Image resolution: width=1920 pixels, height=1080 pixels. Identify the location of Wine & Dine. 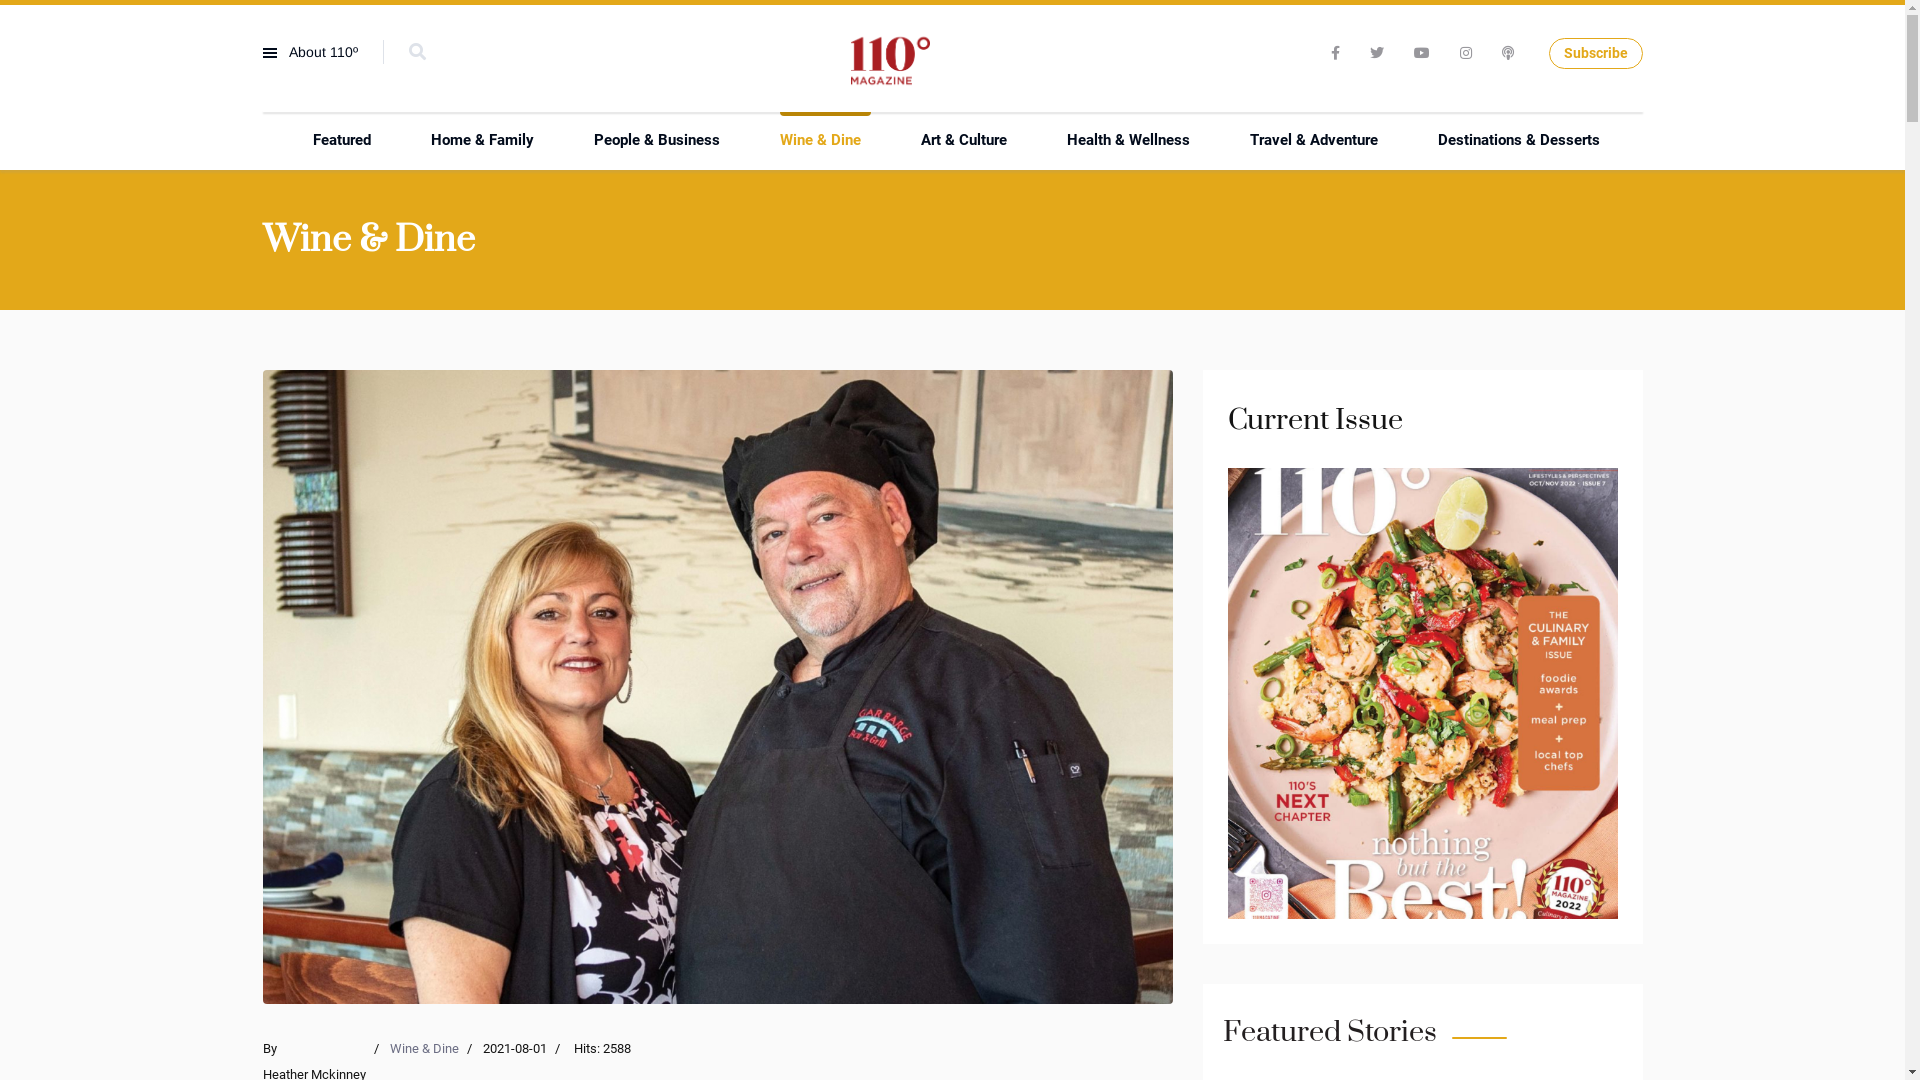
(424, 1048).